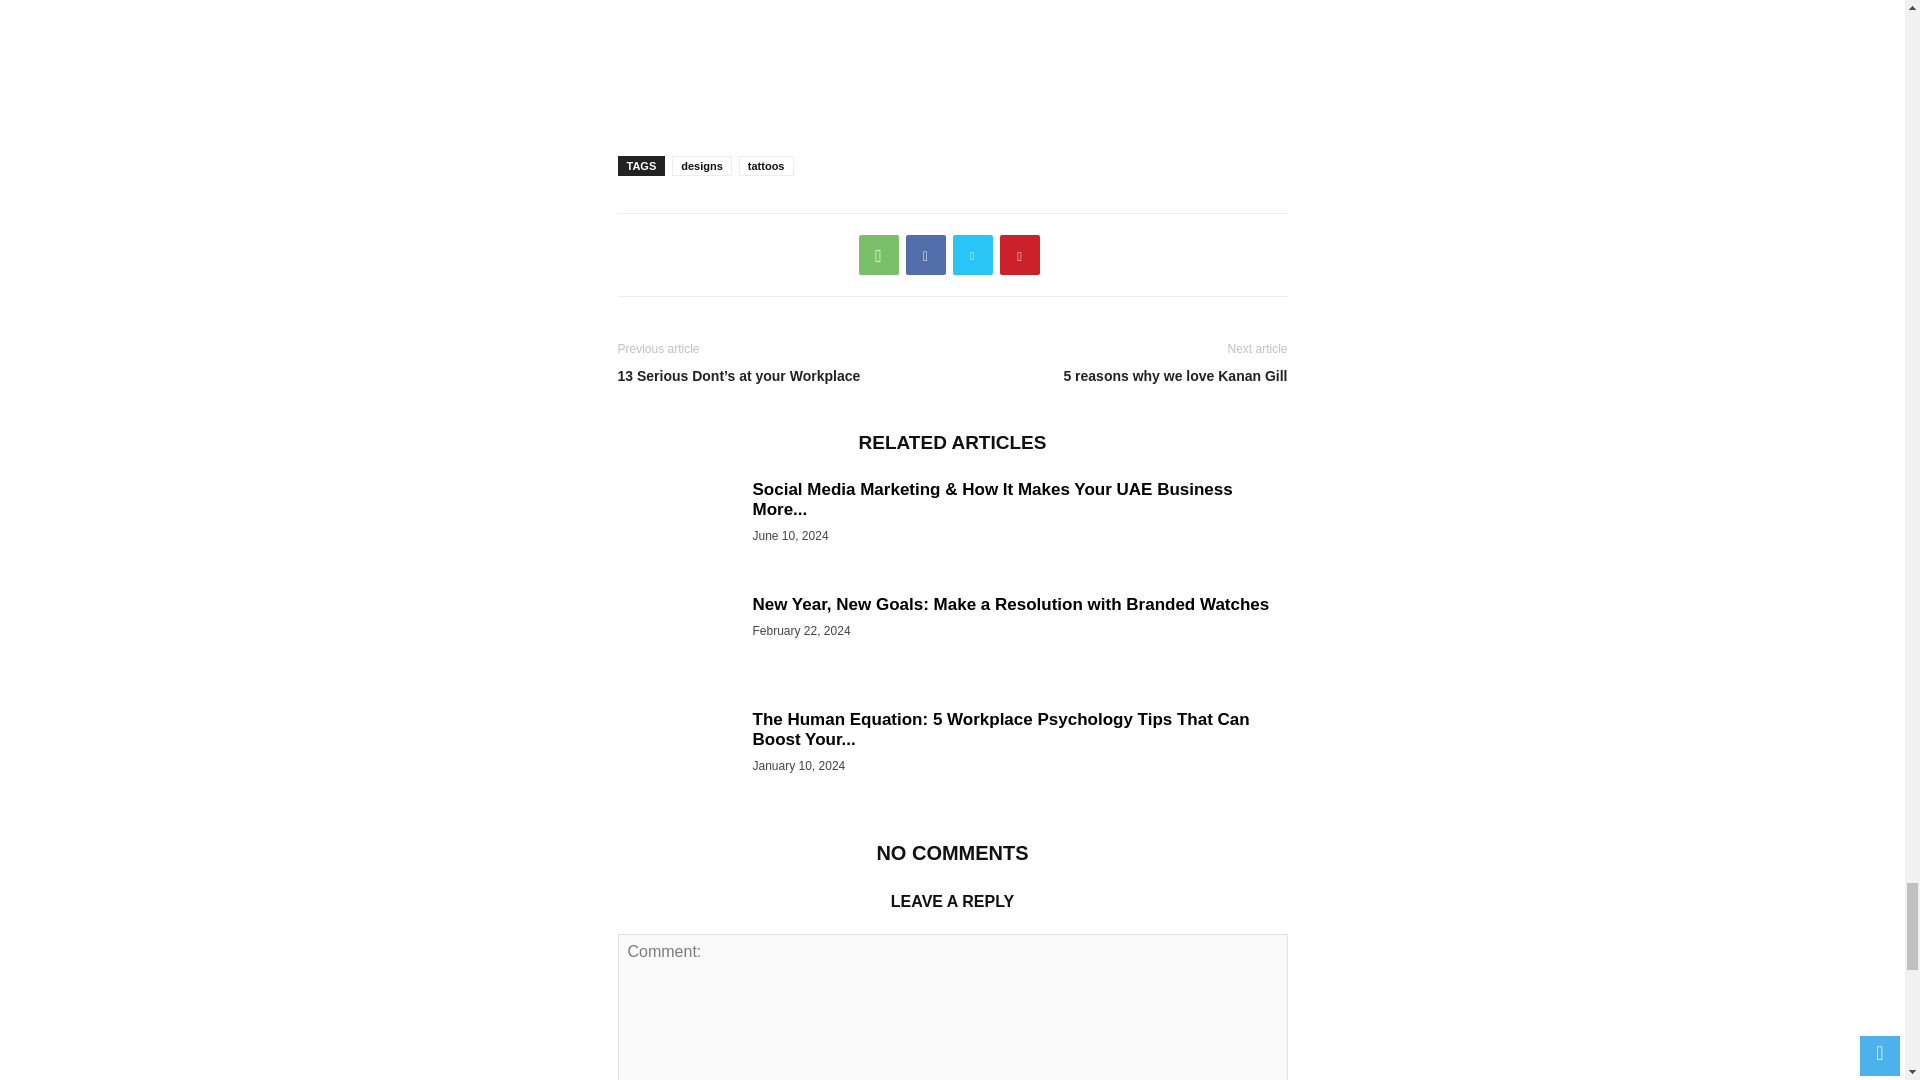 Image resolution: width=1920 pixels, height=1080 pixels. I want to click on Facebook, so click(926, 255).